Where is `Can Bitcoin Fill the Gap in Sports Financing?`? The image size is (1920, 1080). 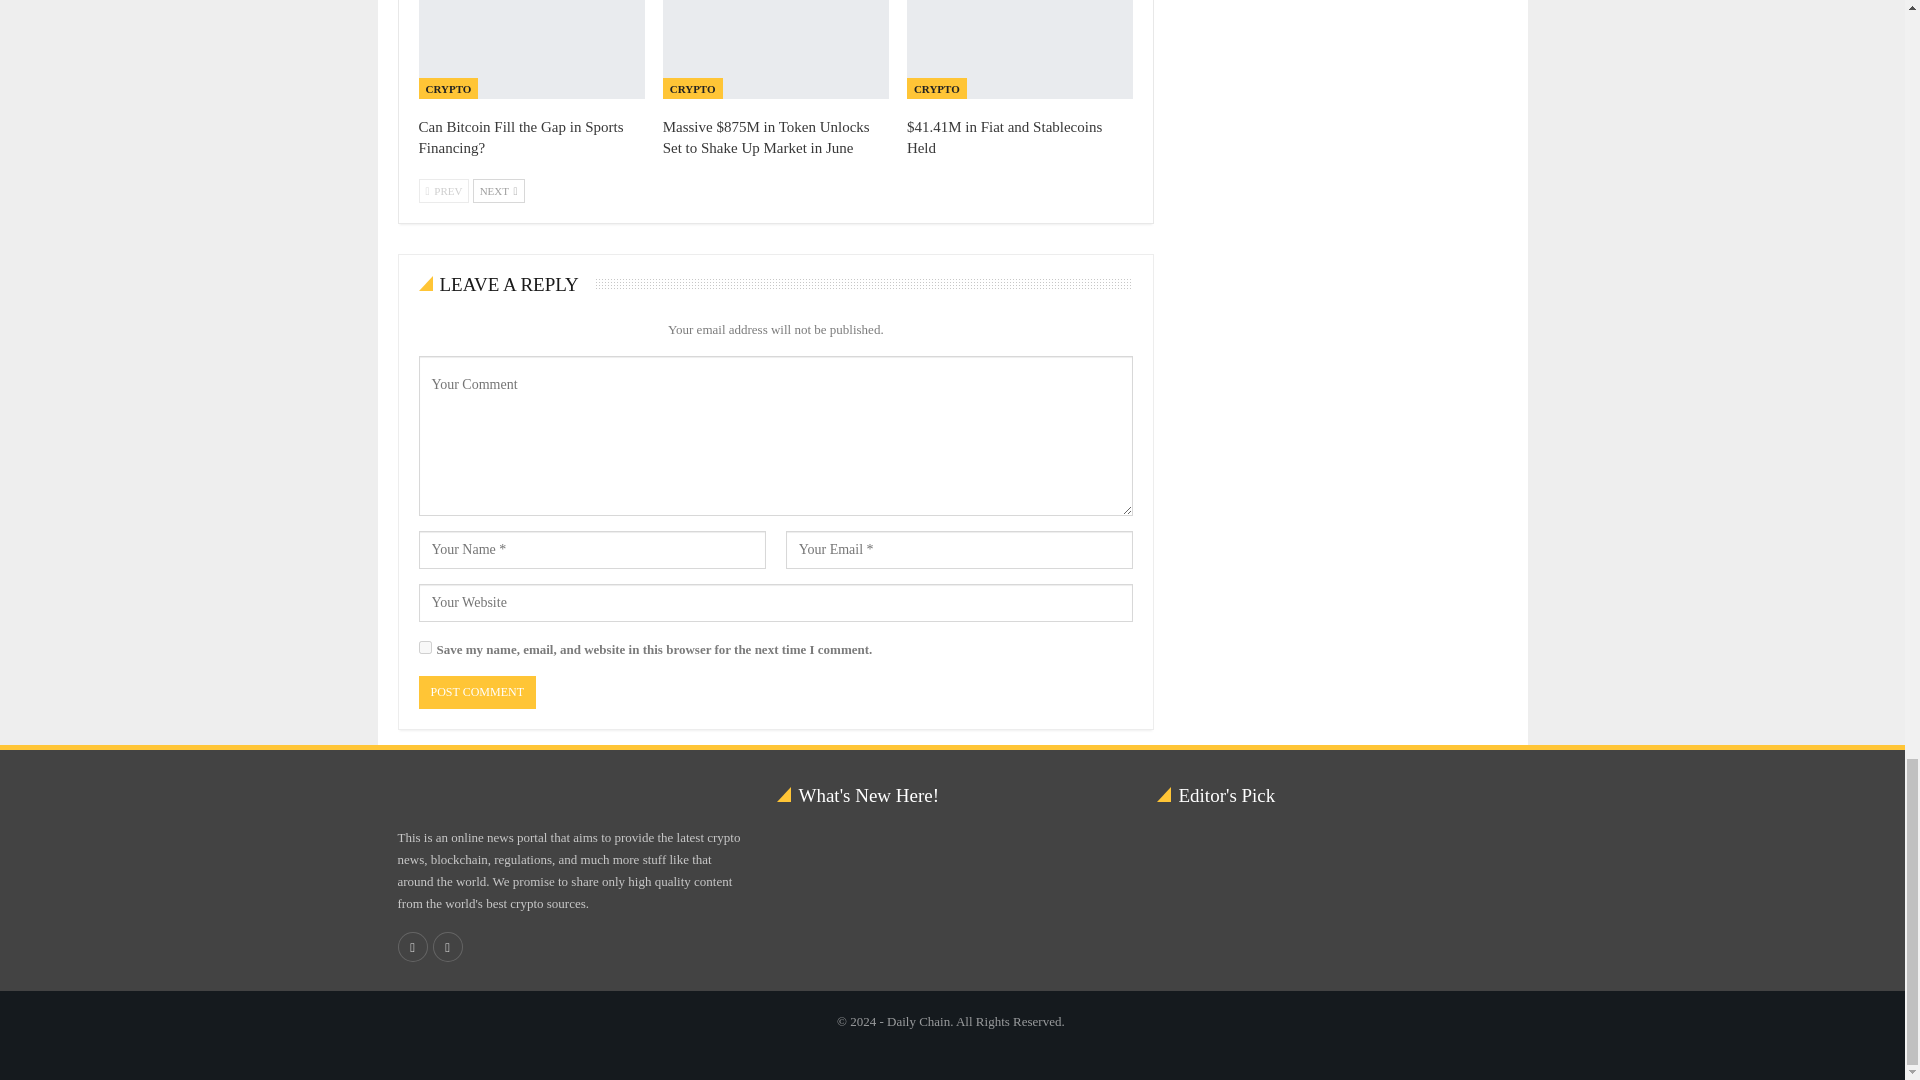
Can Bitcoin Fill the Gap in Sports Financing? is located at coordinates (520, 136).